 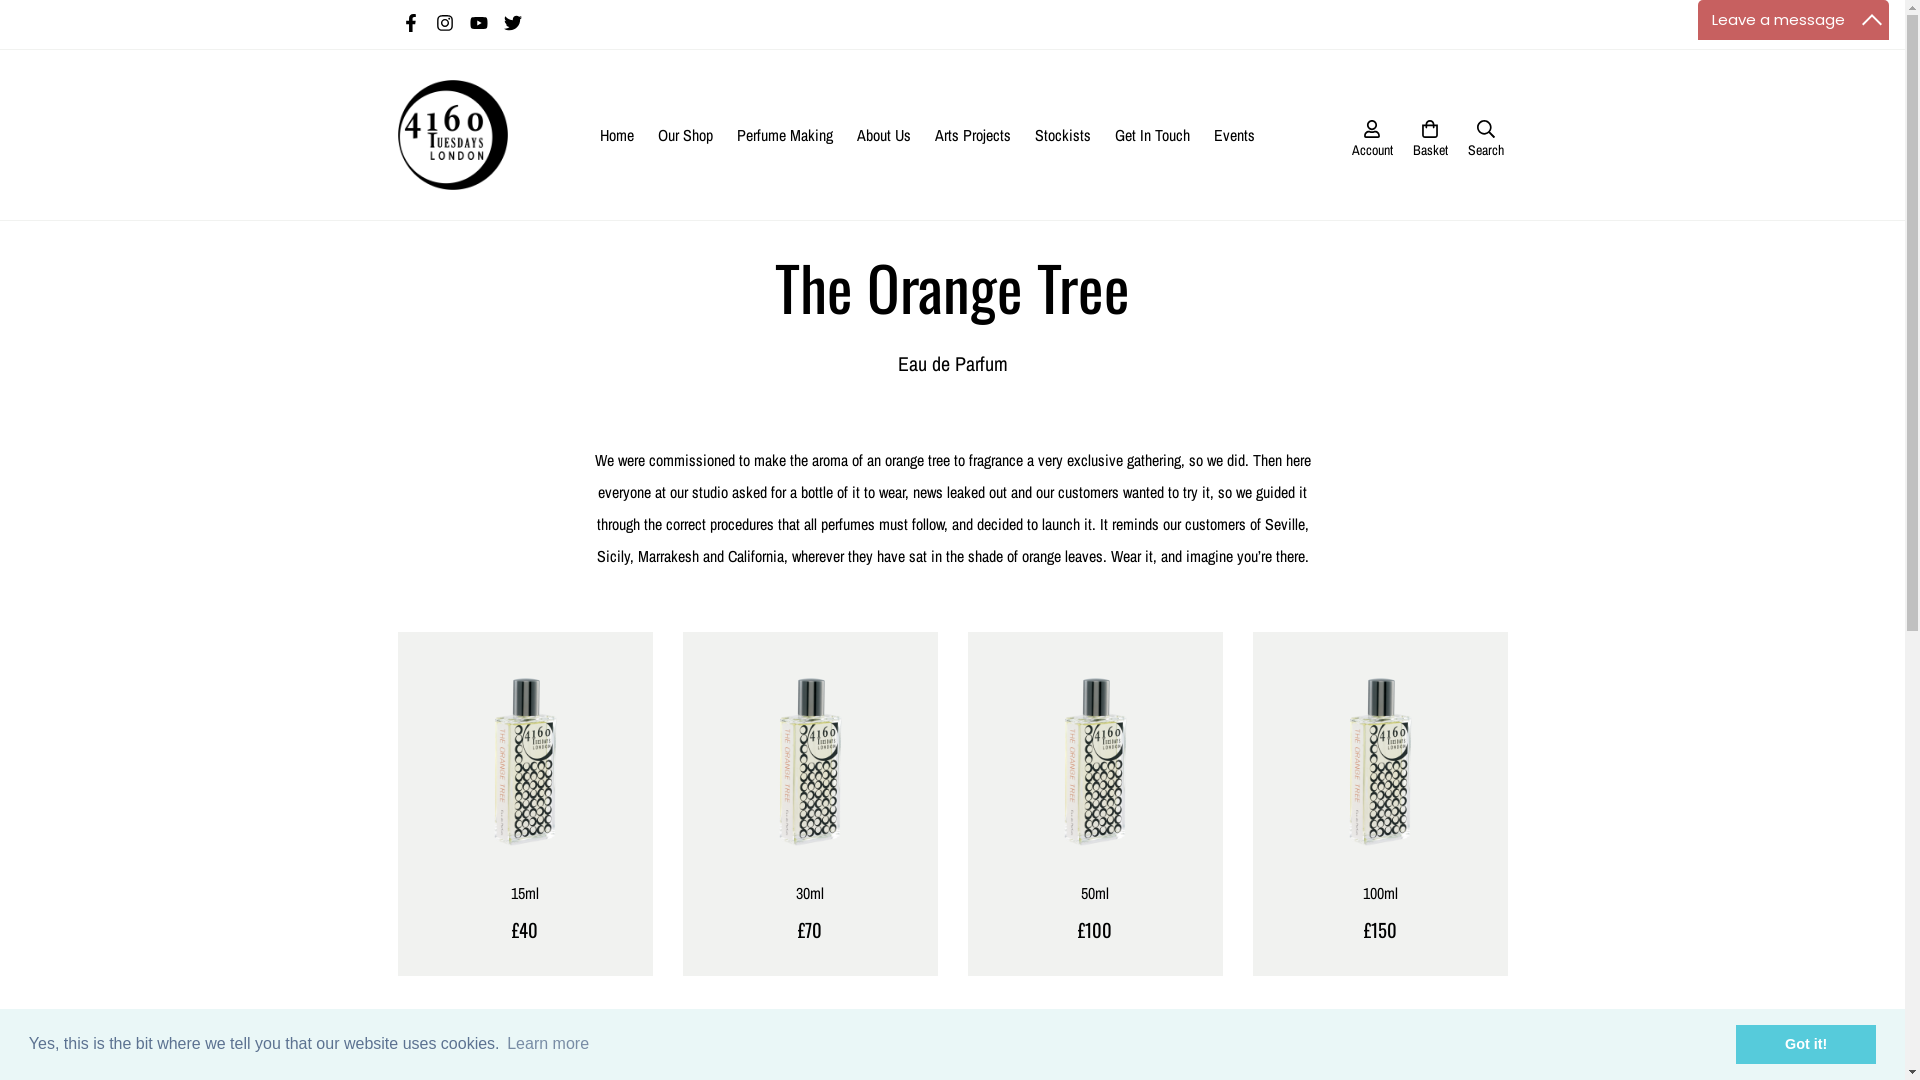 I want to click on Search, so click(x=1486, y=135).